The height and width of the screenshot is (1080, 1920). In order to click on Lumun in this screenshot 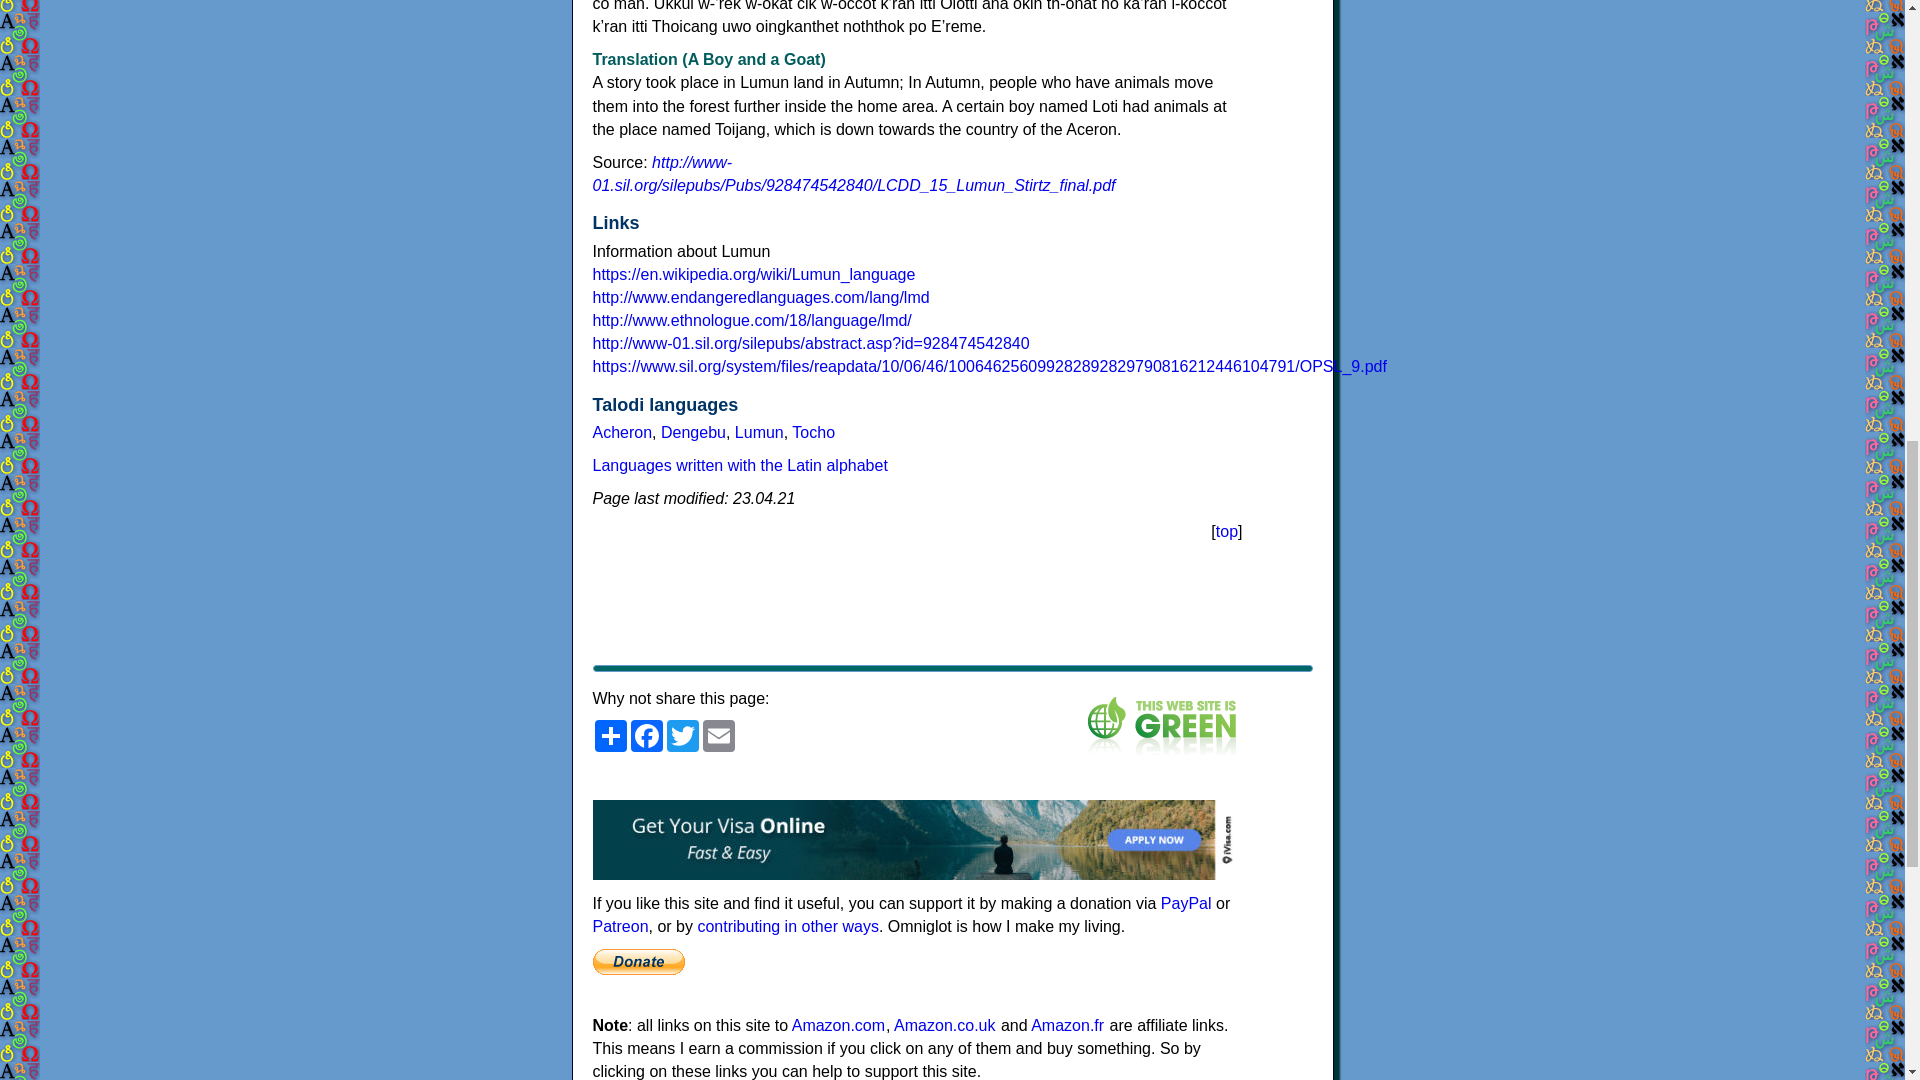, I will do `click(759, 432)`.